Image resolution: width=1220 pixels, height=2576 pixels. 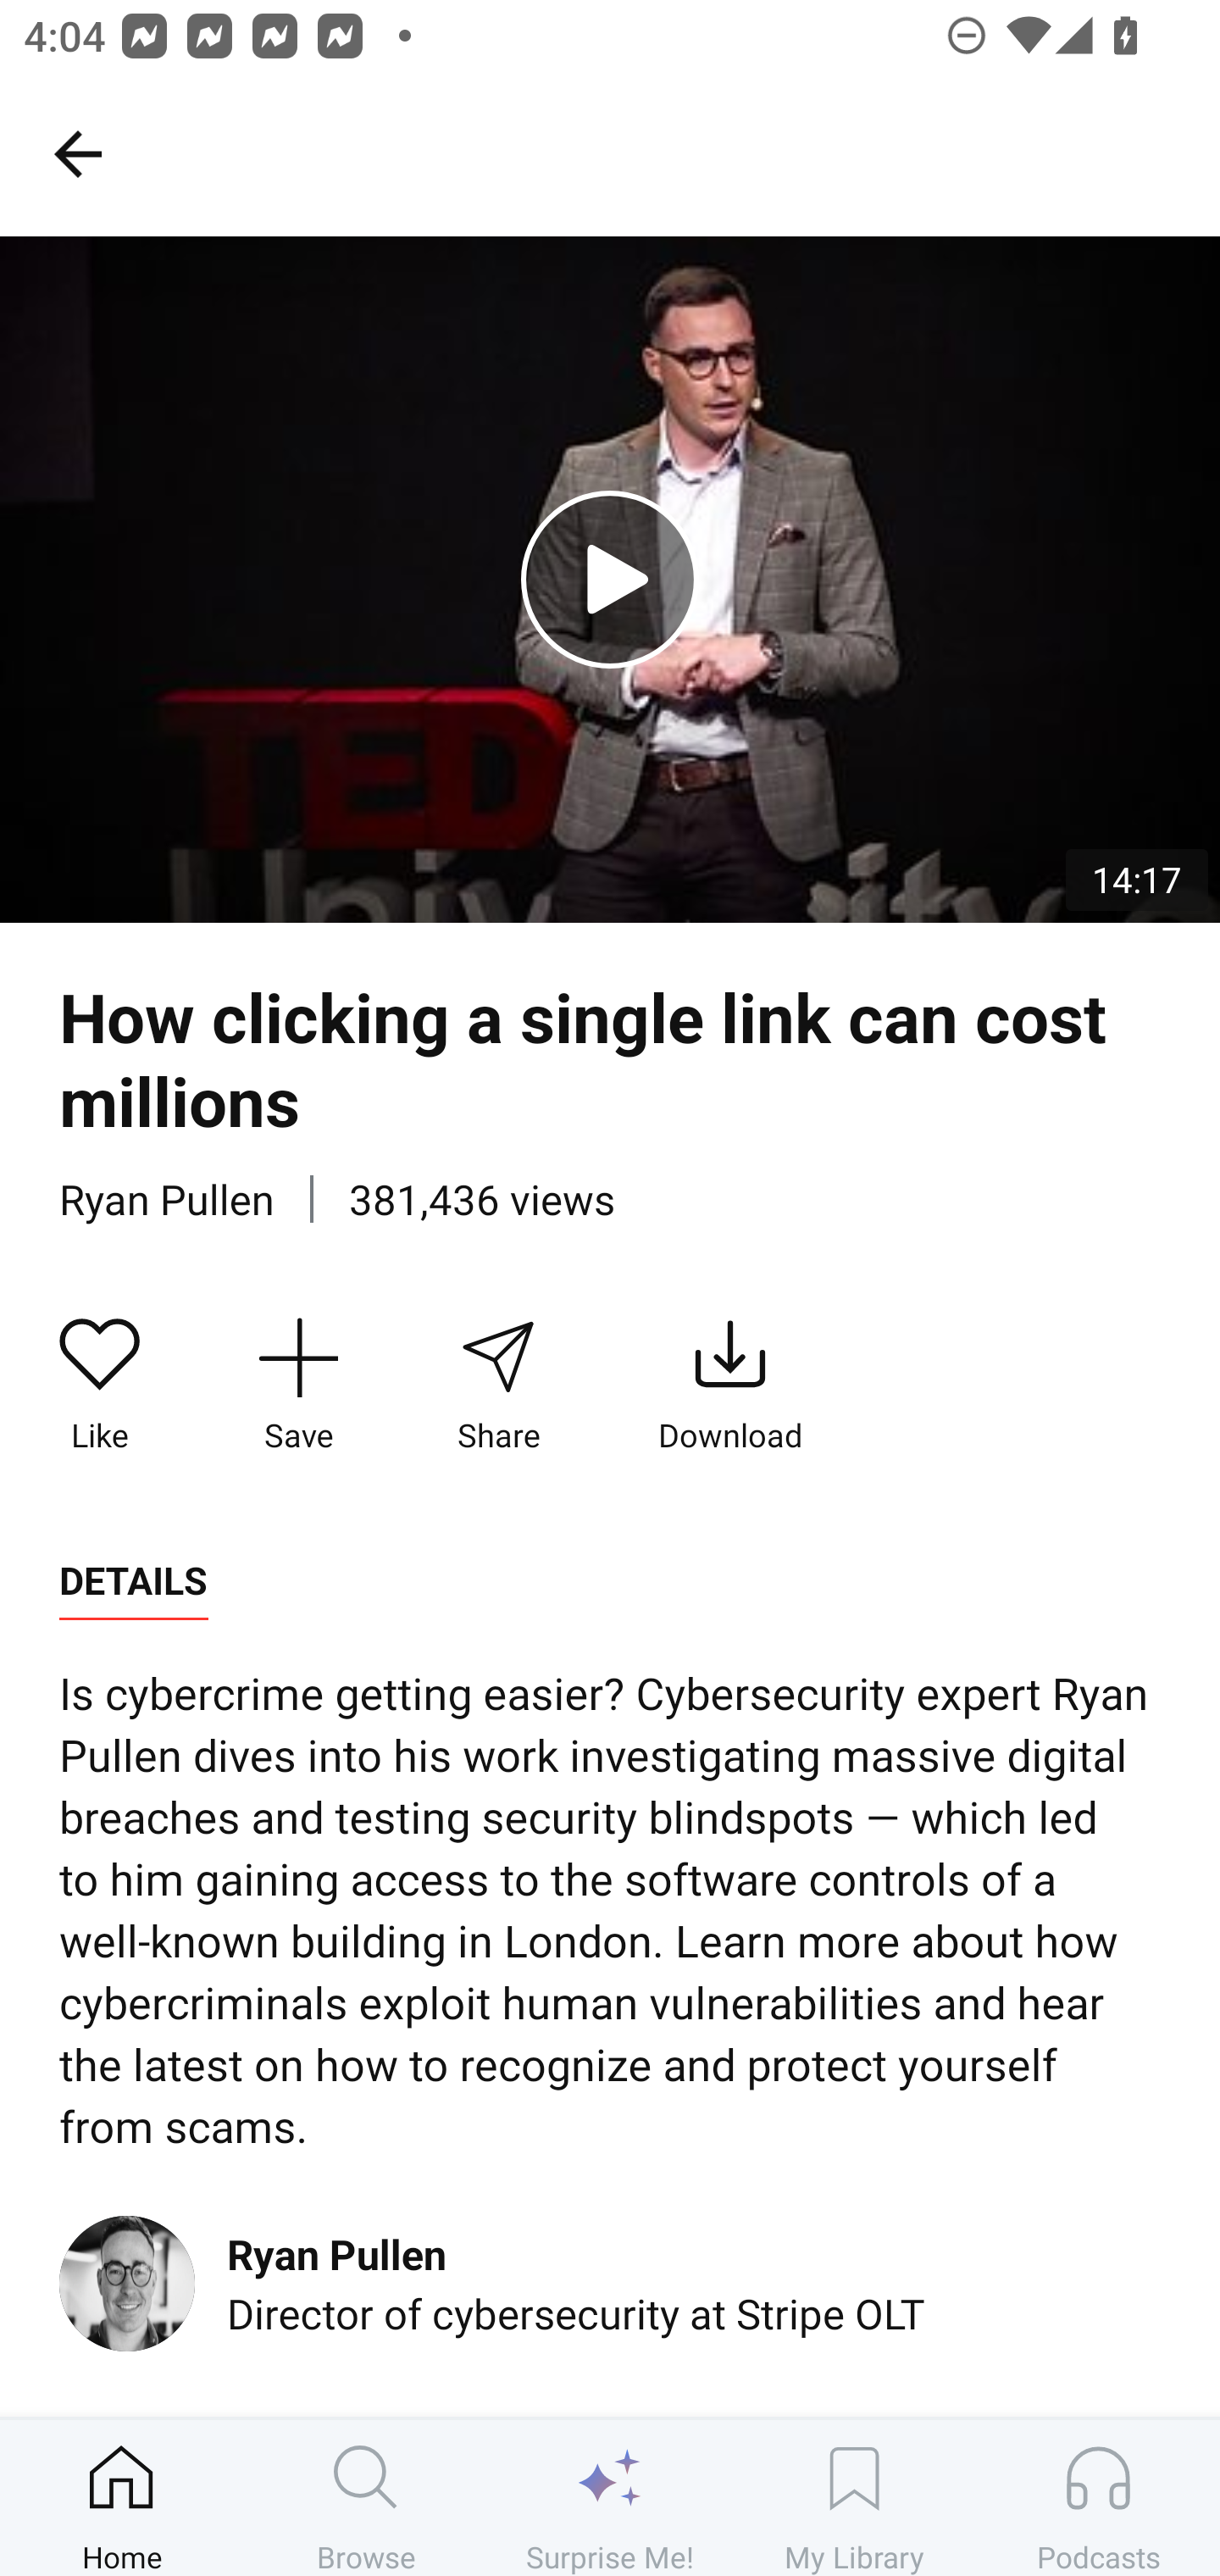 I want to click on Home, so click(x=122, y=2497).